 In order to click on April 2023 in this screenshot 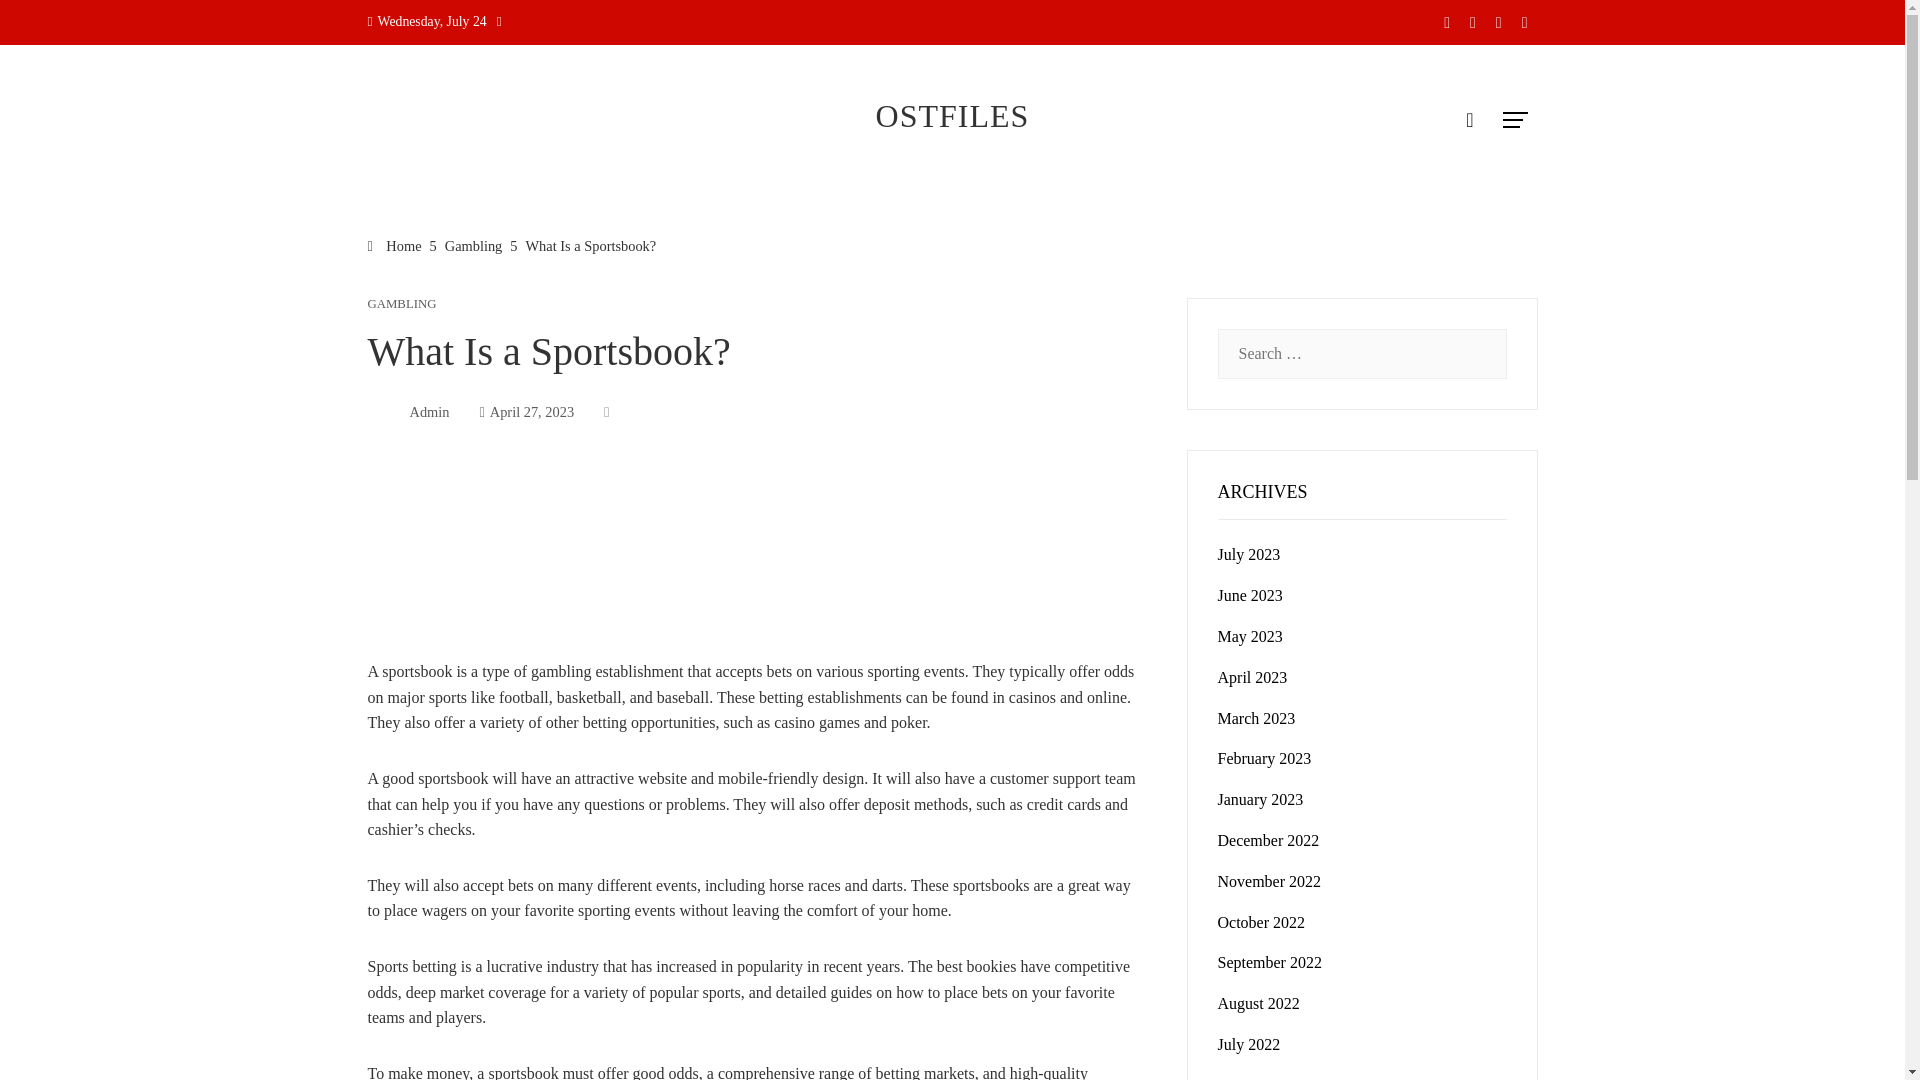, I will do `click(1252, 676)`.